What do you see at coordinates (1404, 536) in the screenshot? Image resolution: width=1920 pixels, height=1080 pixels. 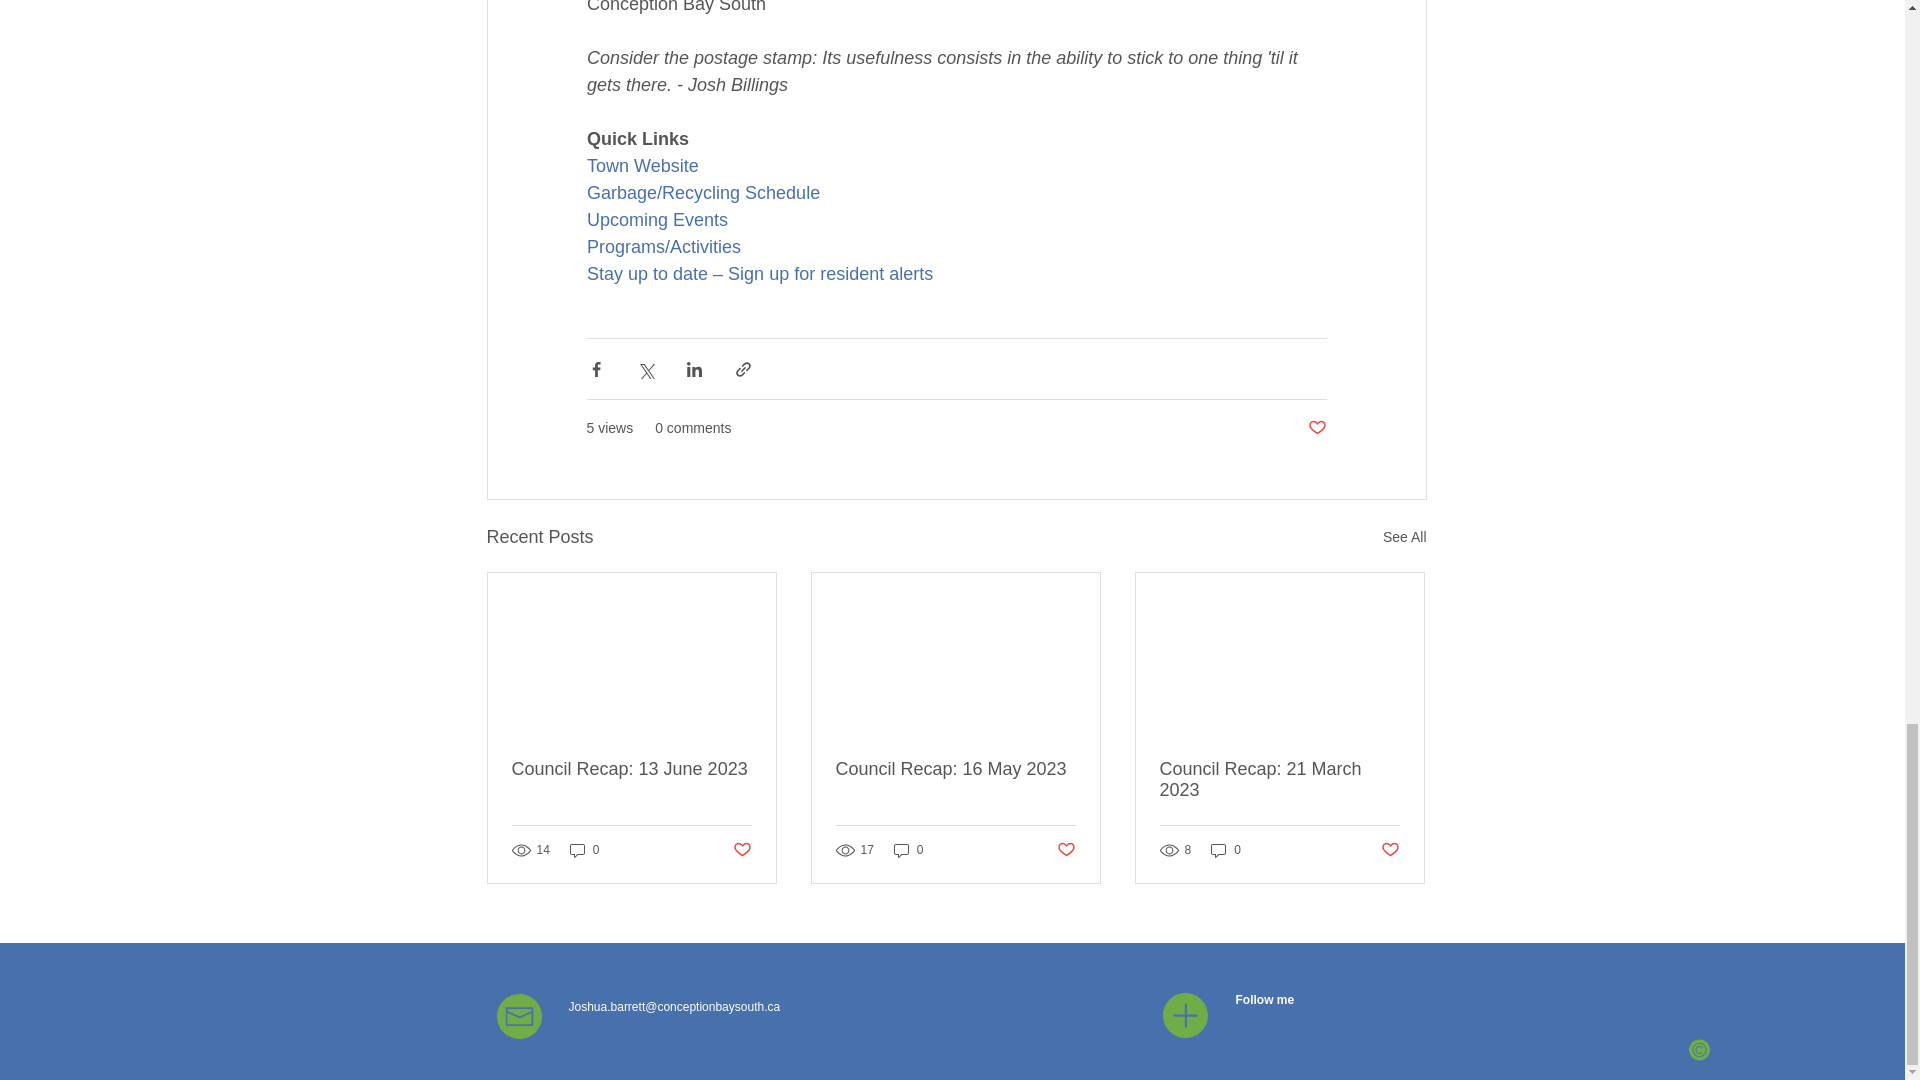 I see `See All` at bounding box center [1404, 536].